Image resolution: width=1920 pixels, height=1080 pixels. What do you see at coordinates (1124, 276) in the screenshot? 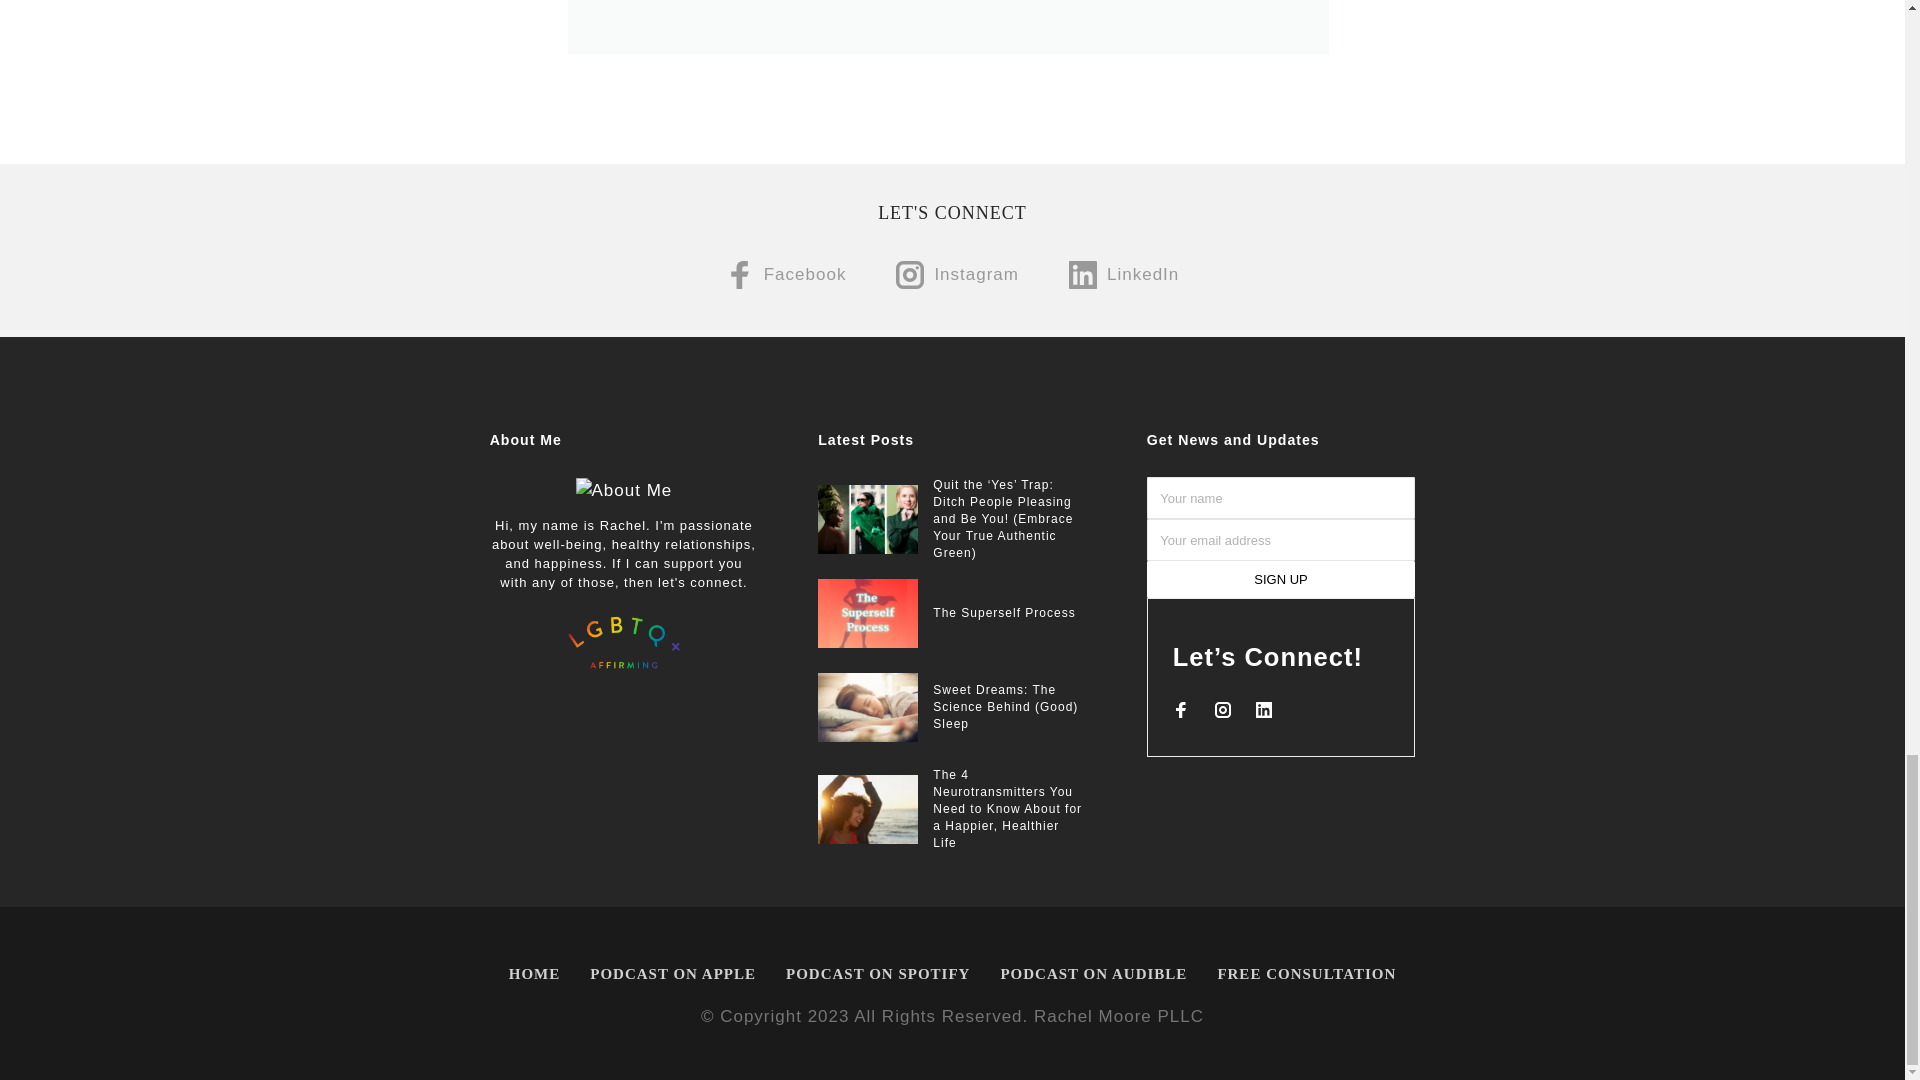
I see `LinkedIn` at bounding box center [1124, 276].